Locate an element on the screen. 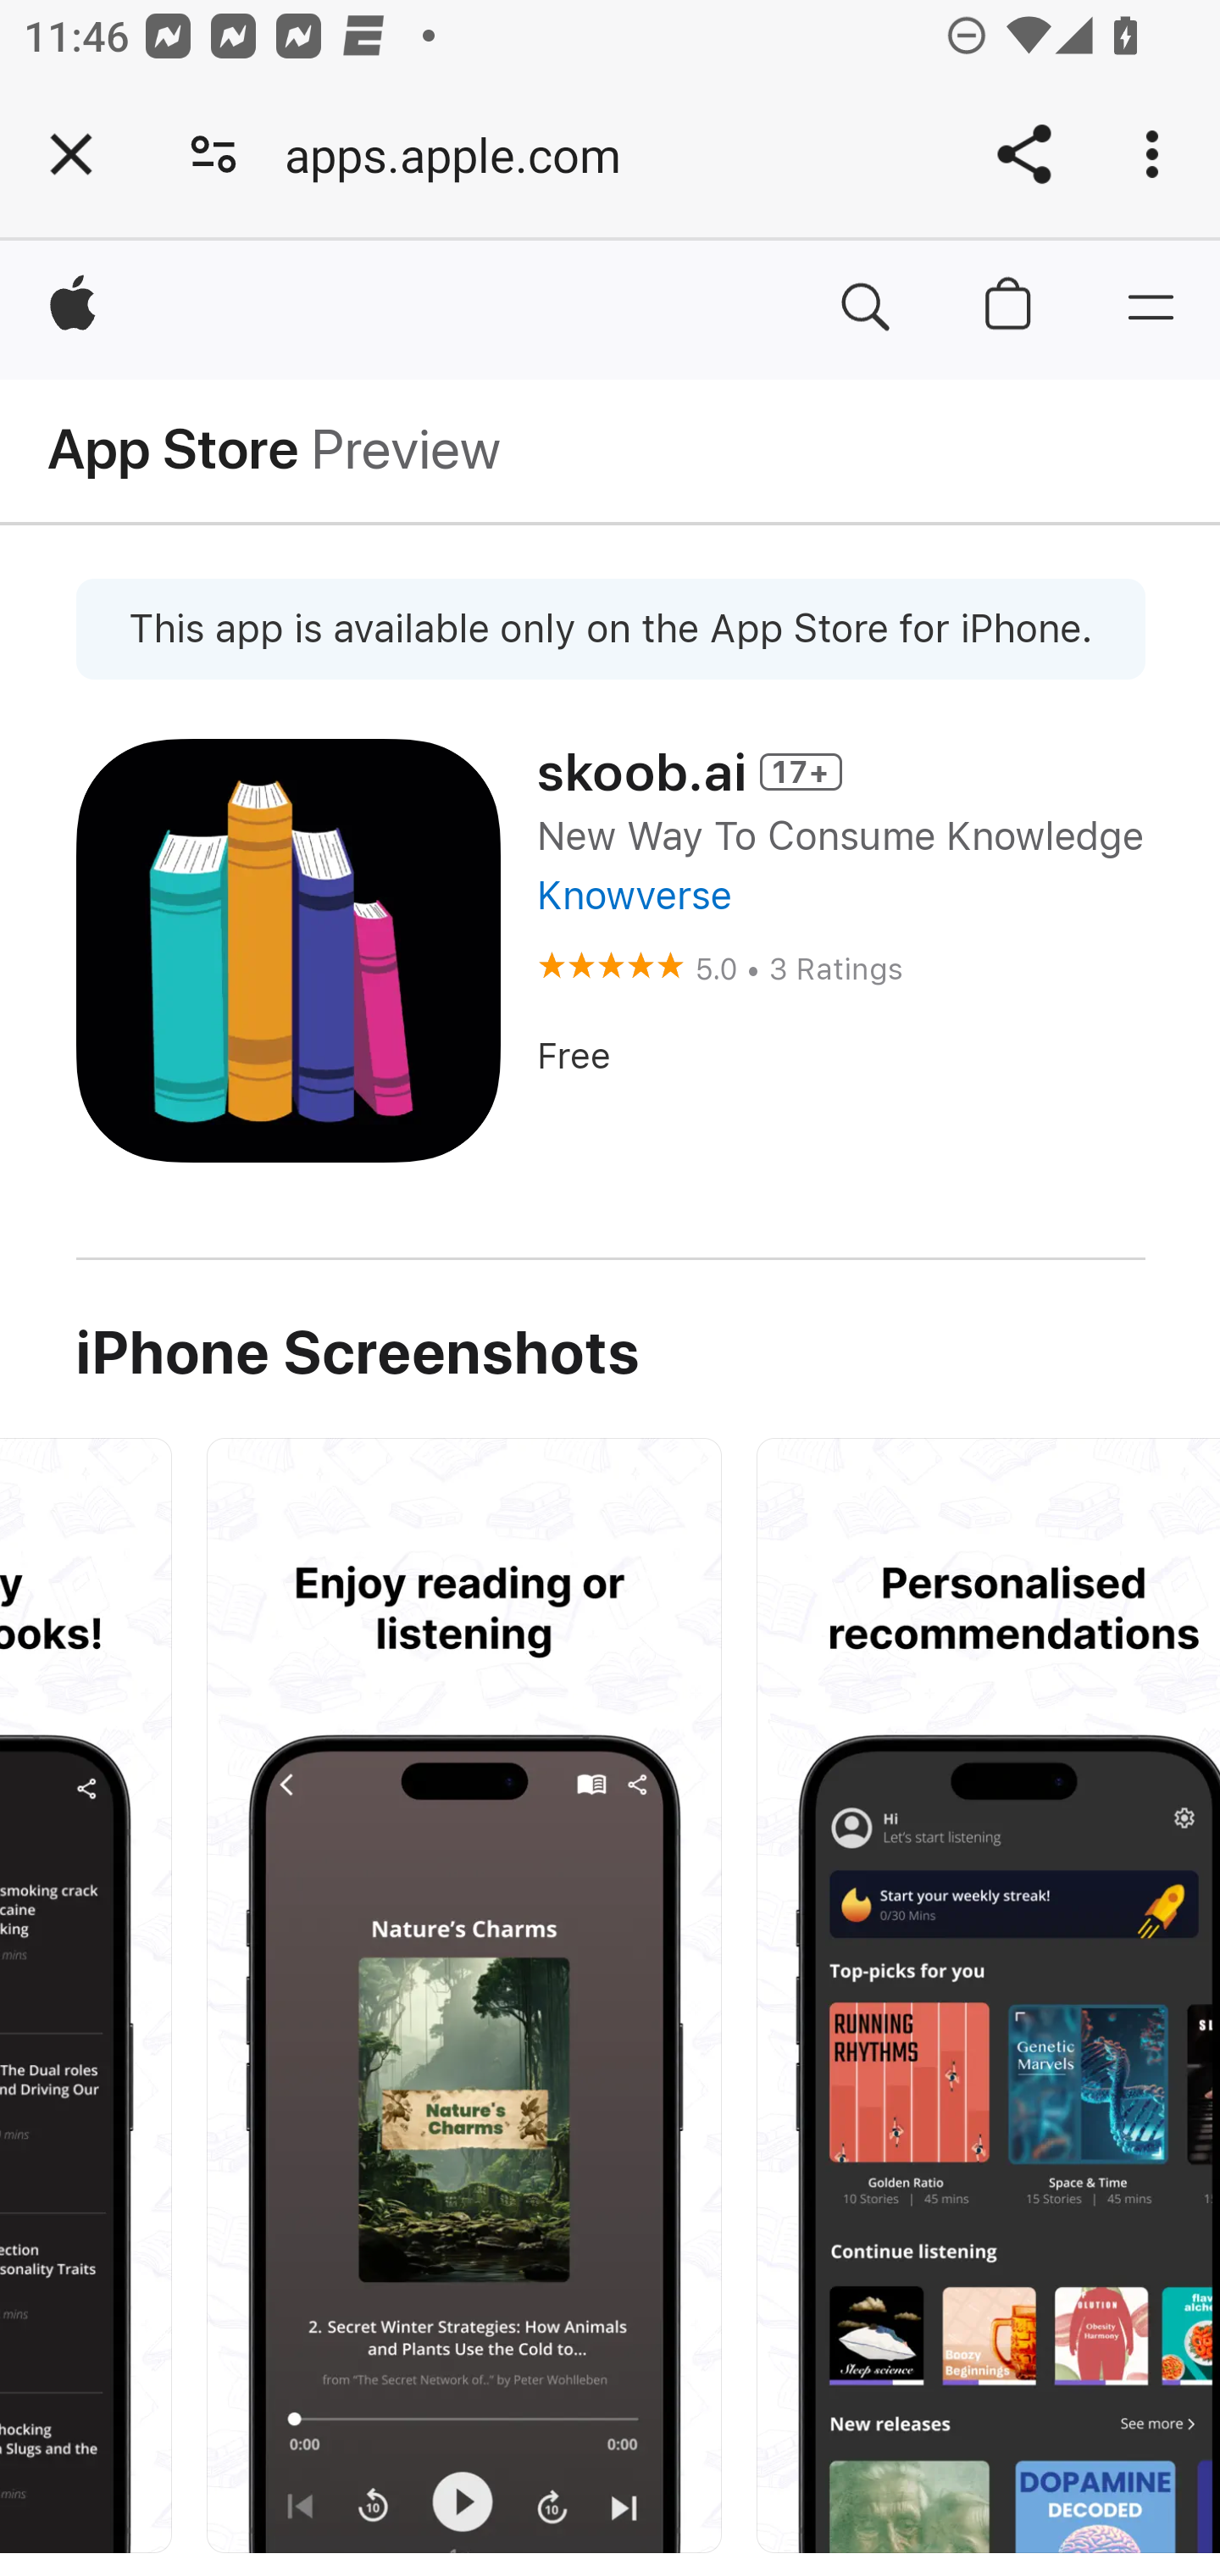  Customize and control Google Chrome is located at coordinates (1157, 154).